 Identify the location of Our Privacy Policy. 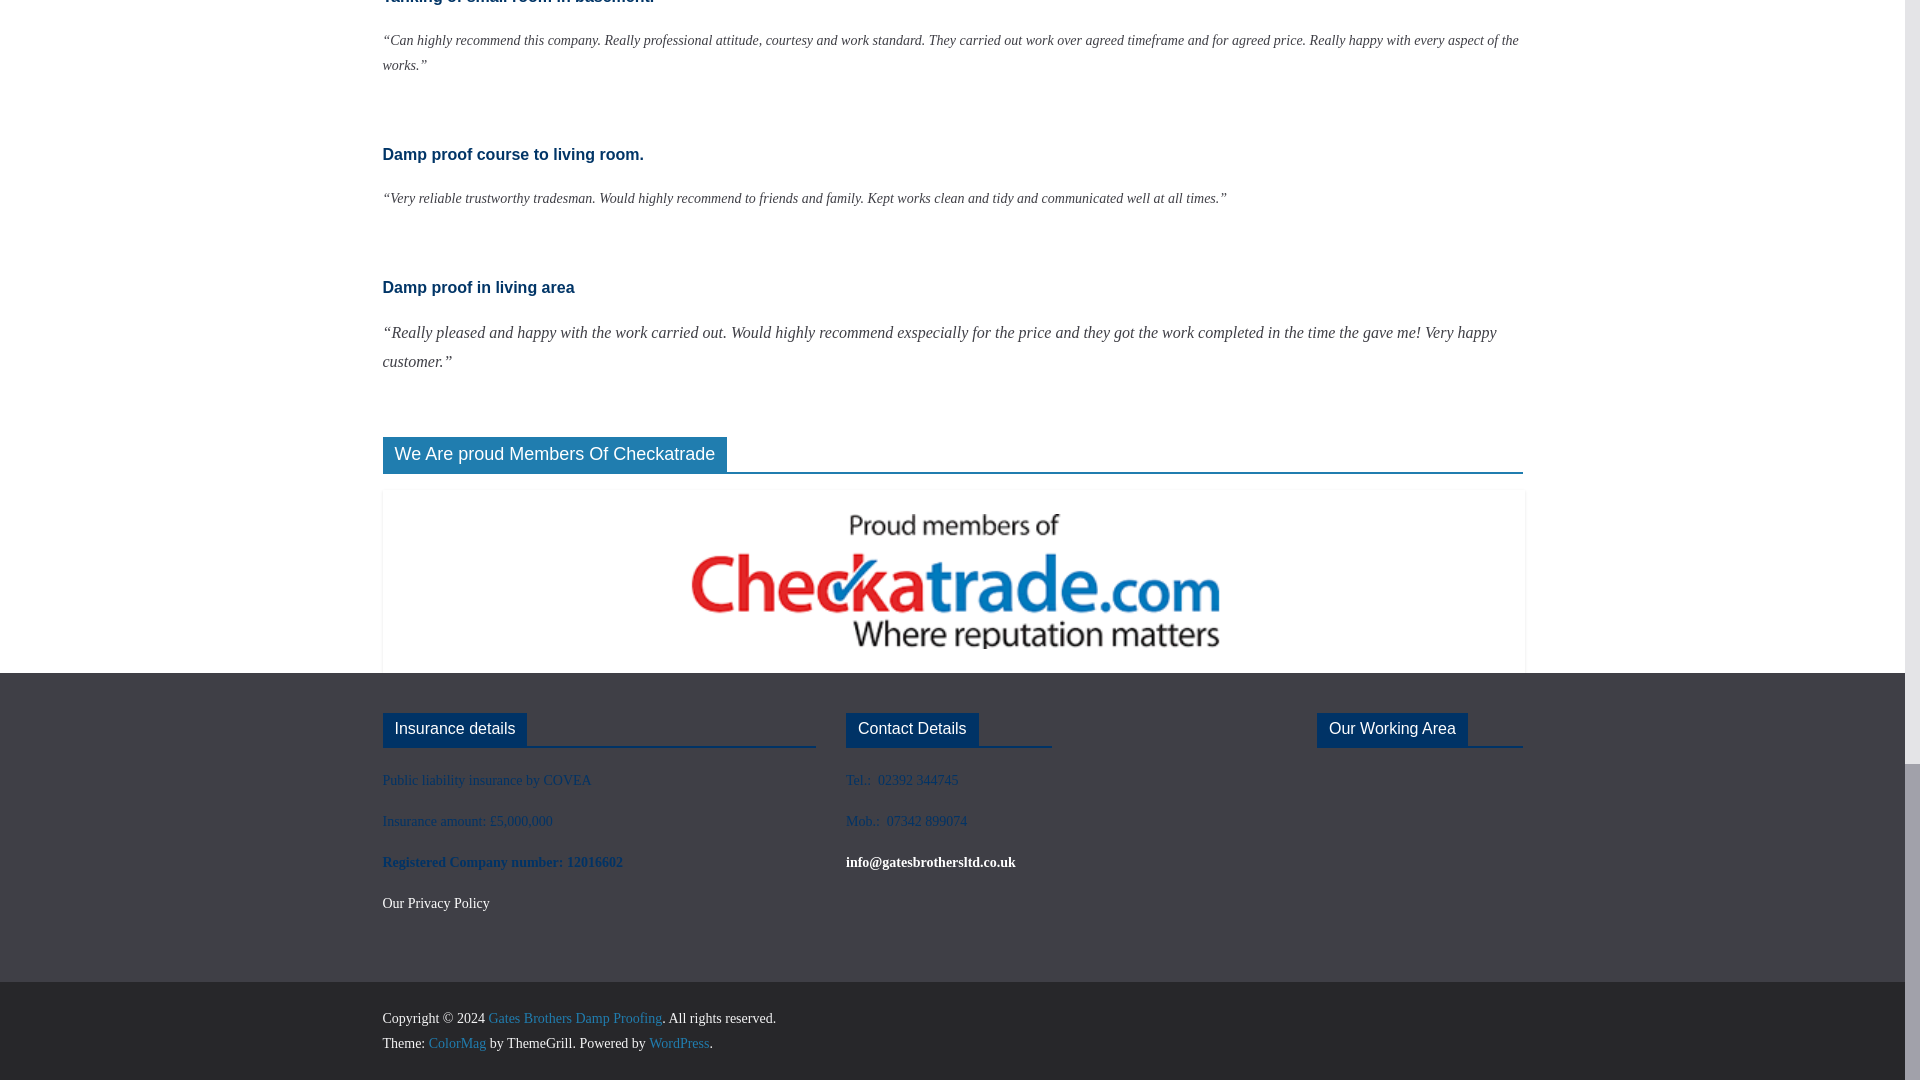
(436, 904).